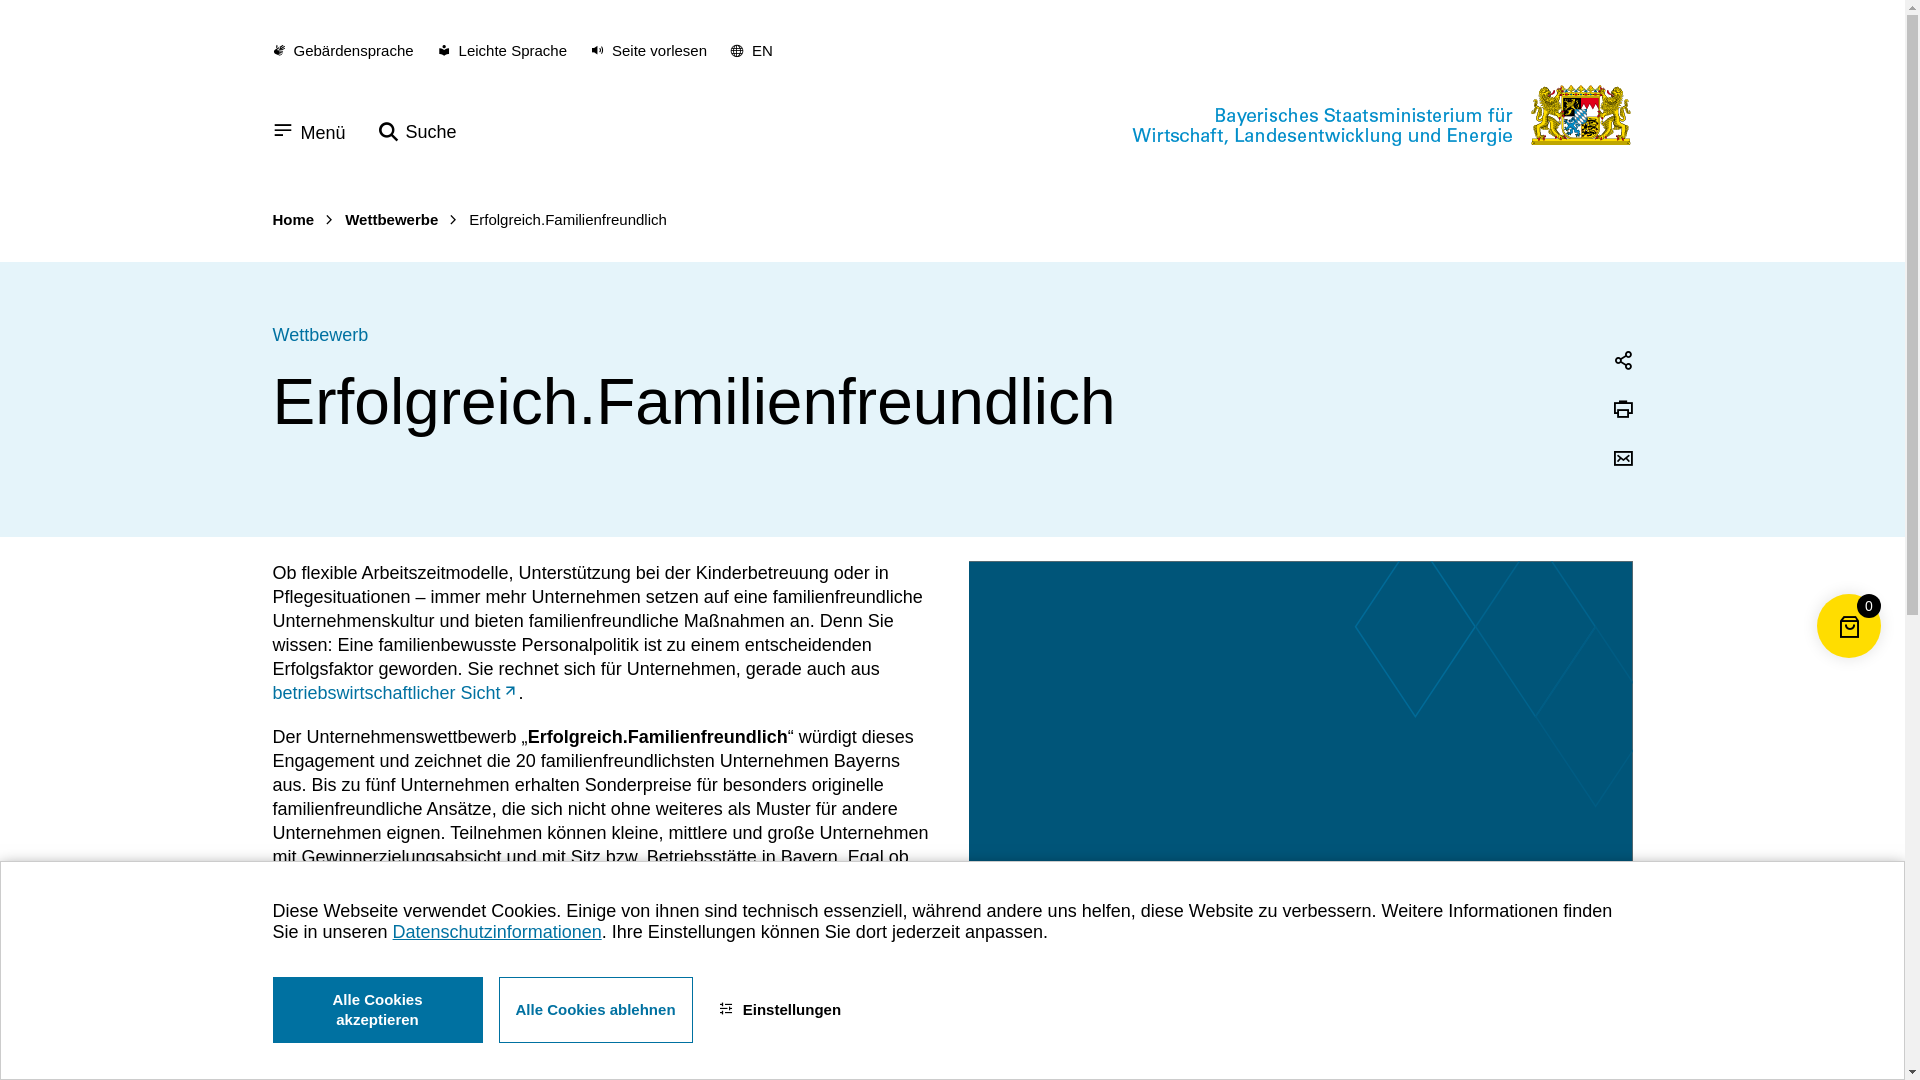 Image resolution: width=1920 pixels, height=1080 pixels. What do you see at coordinates (568, 220) in the screenshot?
I see `Erfolgreich.Familienfreundlich` at bounding box center [568, 220].